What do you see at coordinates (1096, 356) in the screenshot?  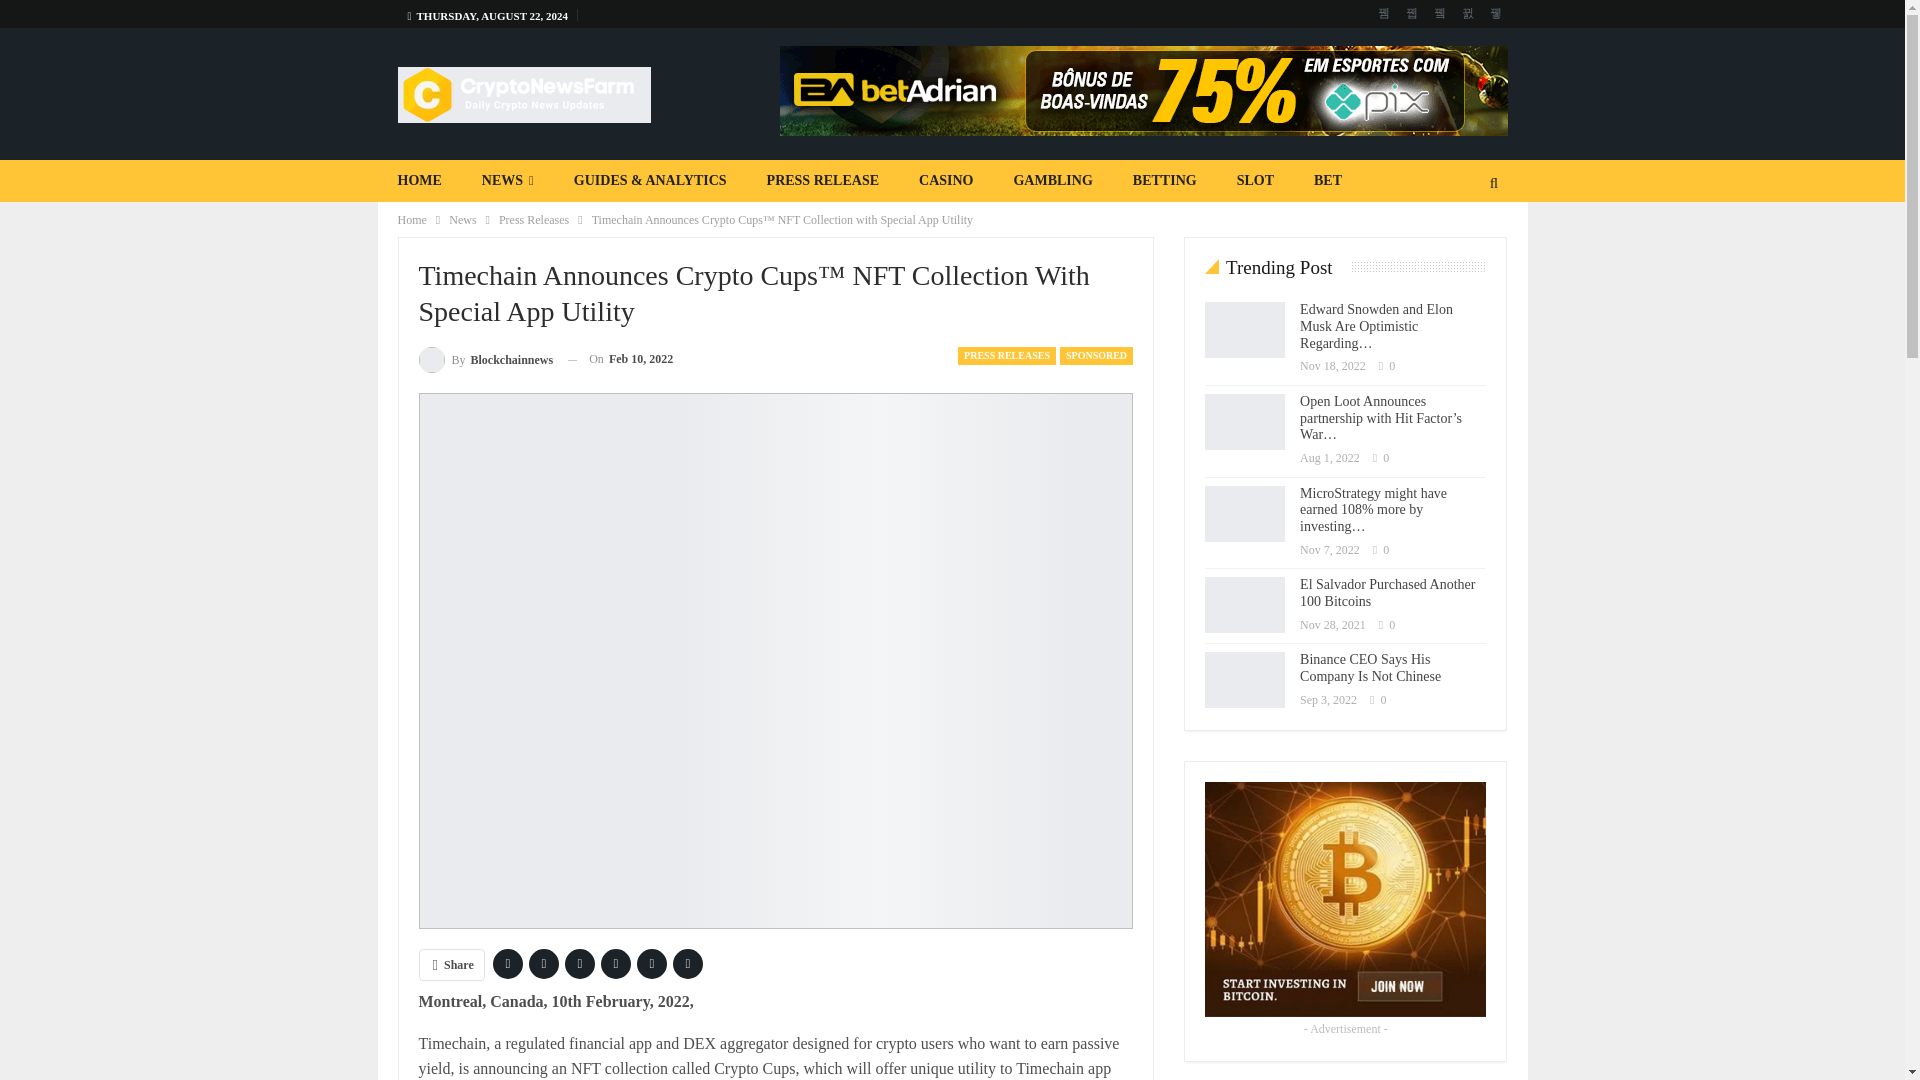 I see `SPONSORED` at bounding box center [1096, 356].